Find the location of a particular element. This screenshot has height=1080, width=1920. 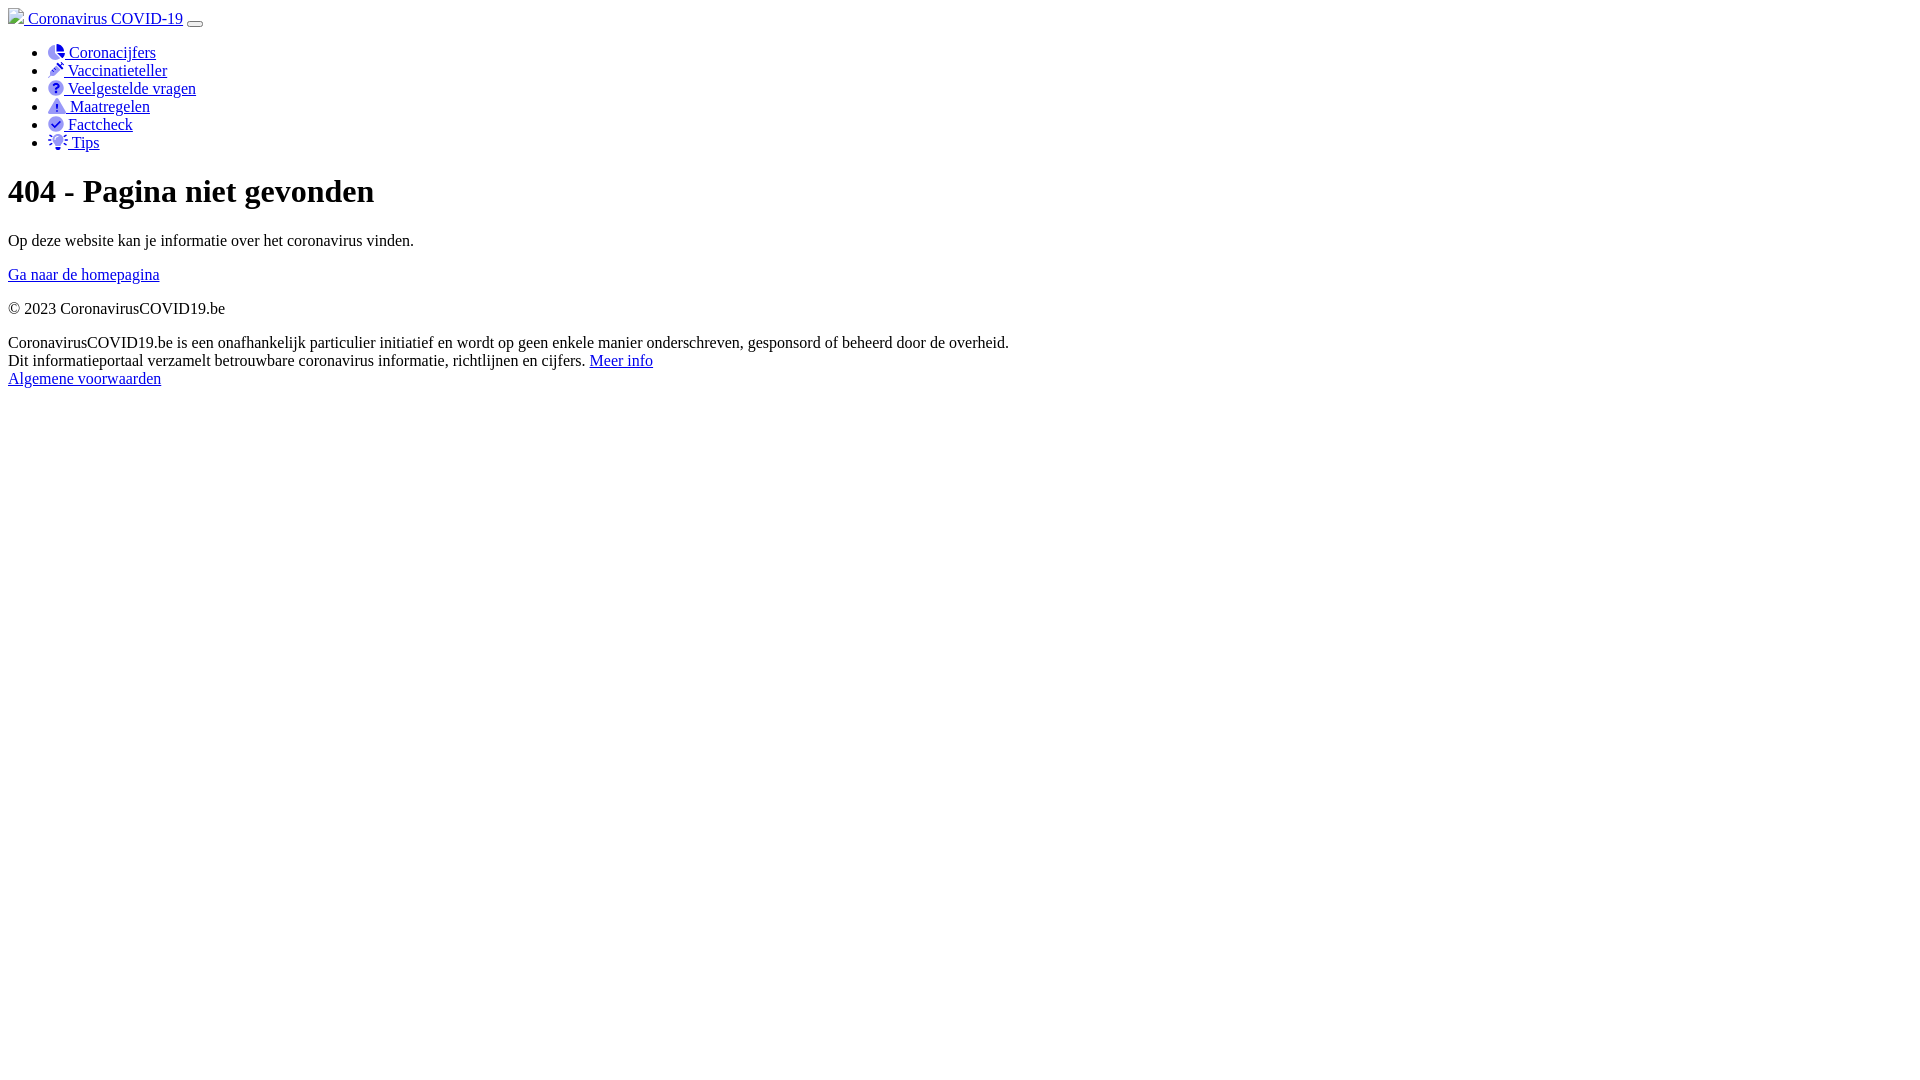

Factcheck is located at coordinates (90, 124).